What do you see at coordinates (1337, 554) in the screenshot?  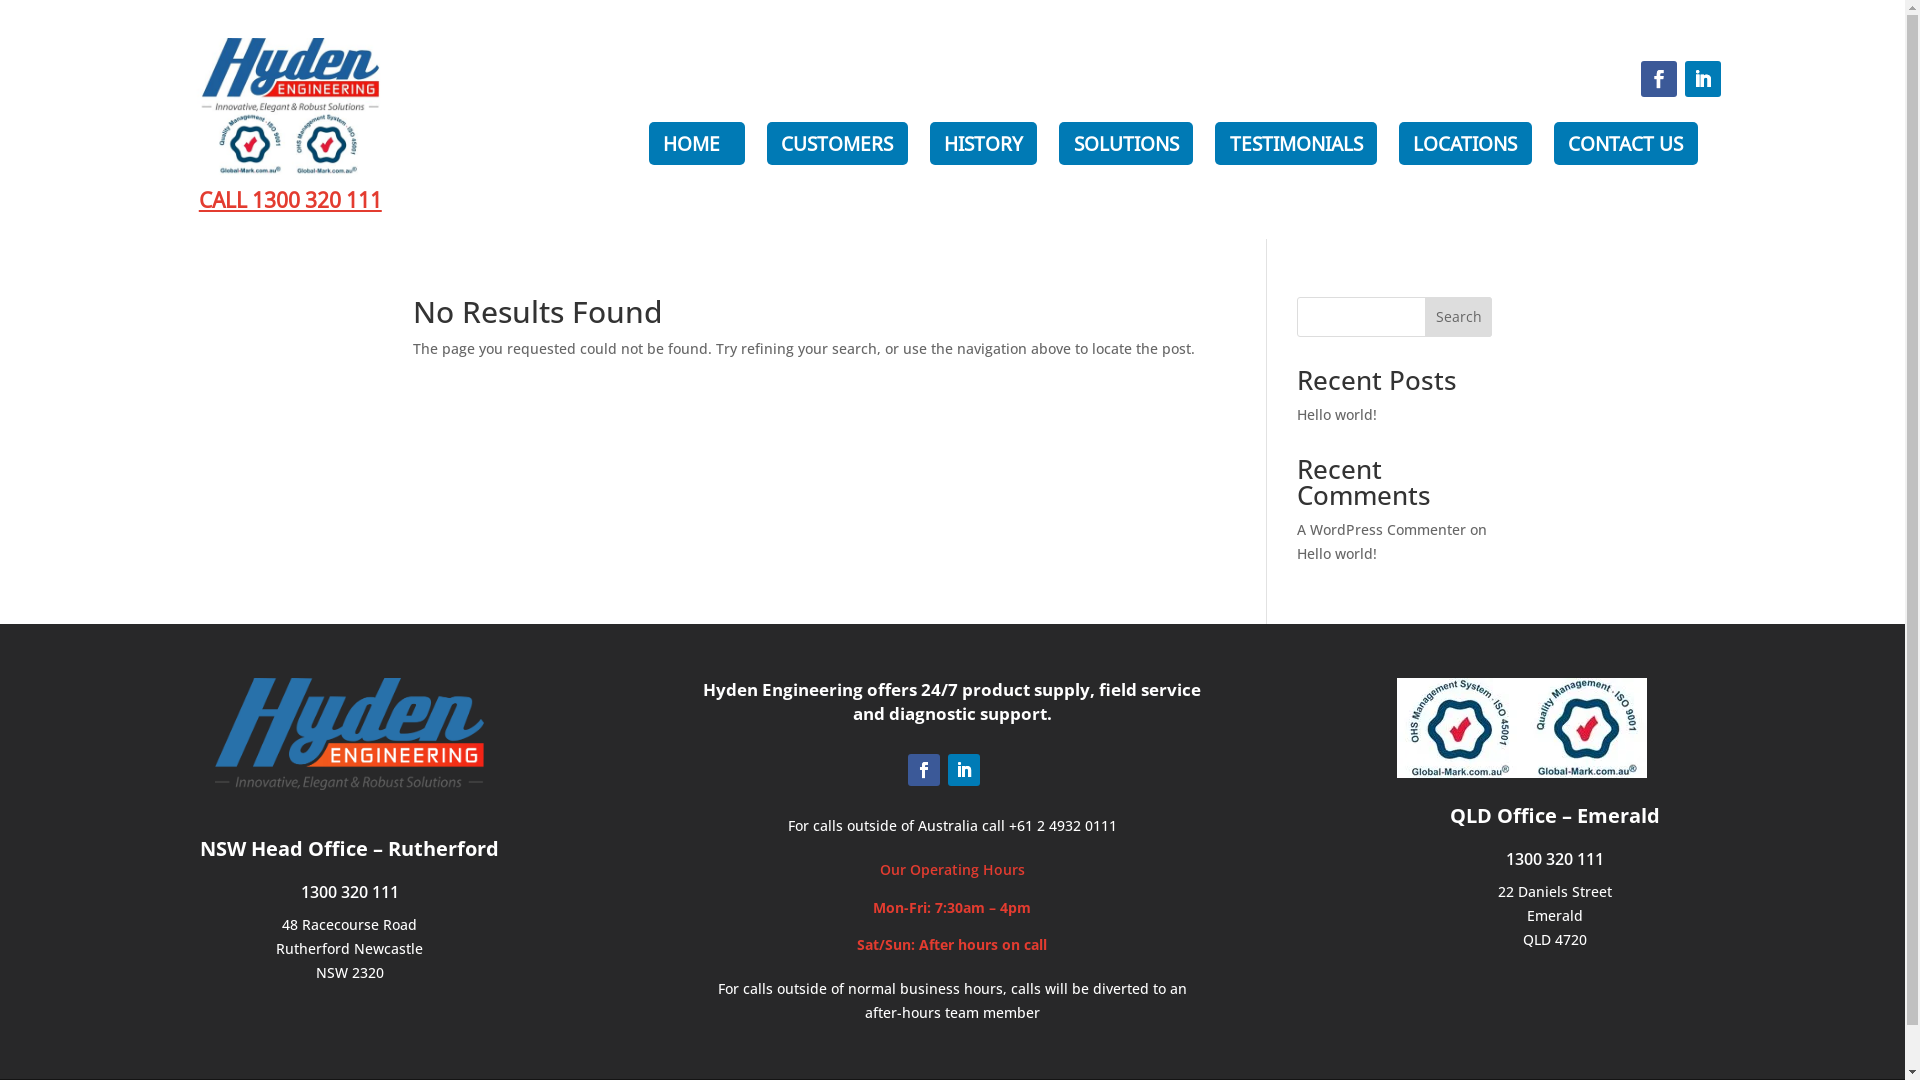 I see `Hello world!` at bounding box center [1337, 554].